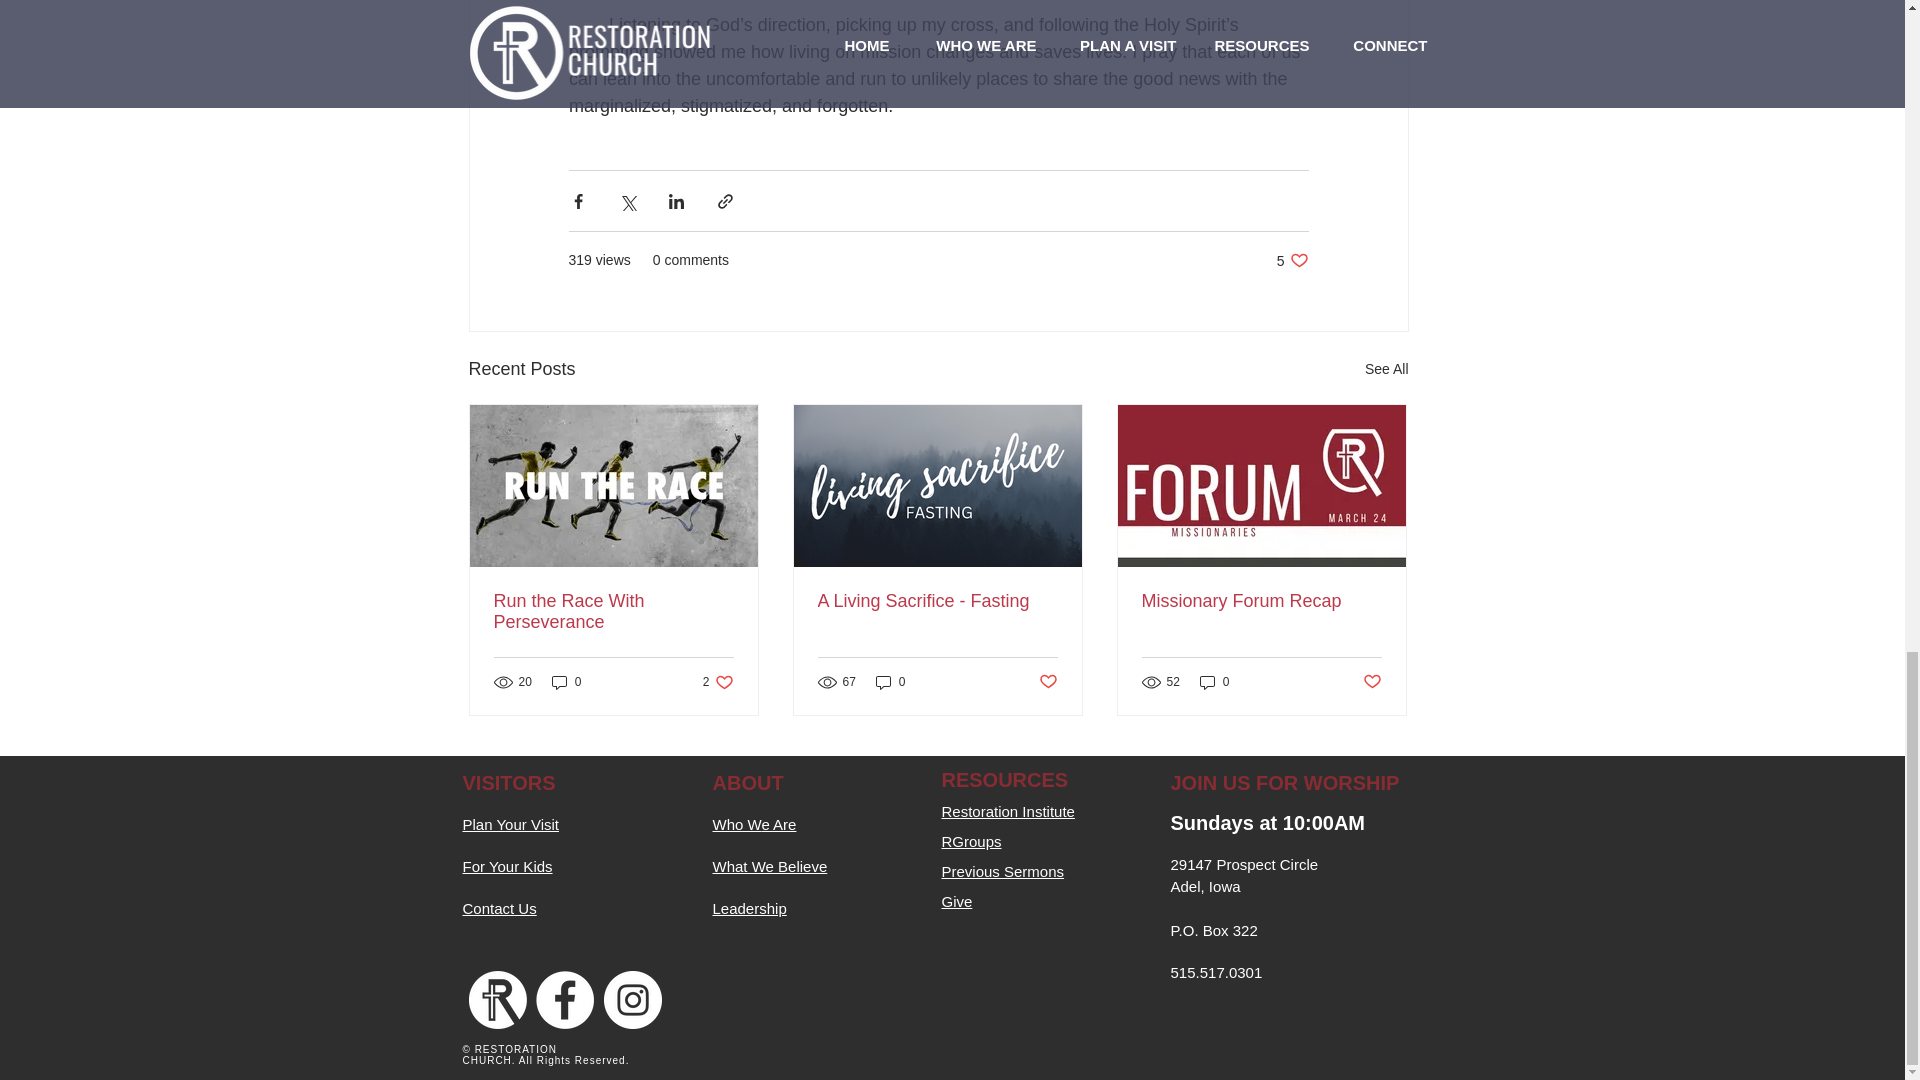 This screenshot has height=1080, width=1920. What do you see at coordinates (507, 866) in the screenshot?
I see `For Your Kids` at bounding box center [507, 866].